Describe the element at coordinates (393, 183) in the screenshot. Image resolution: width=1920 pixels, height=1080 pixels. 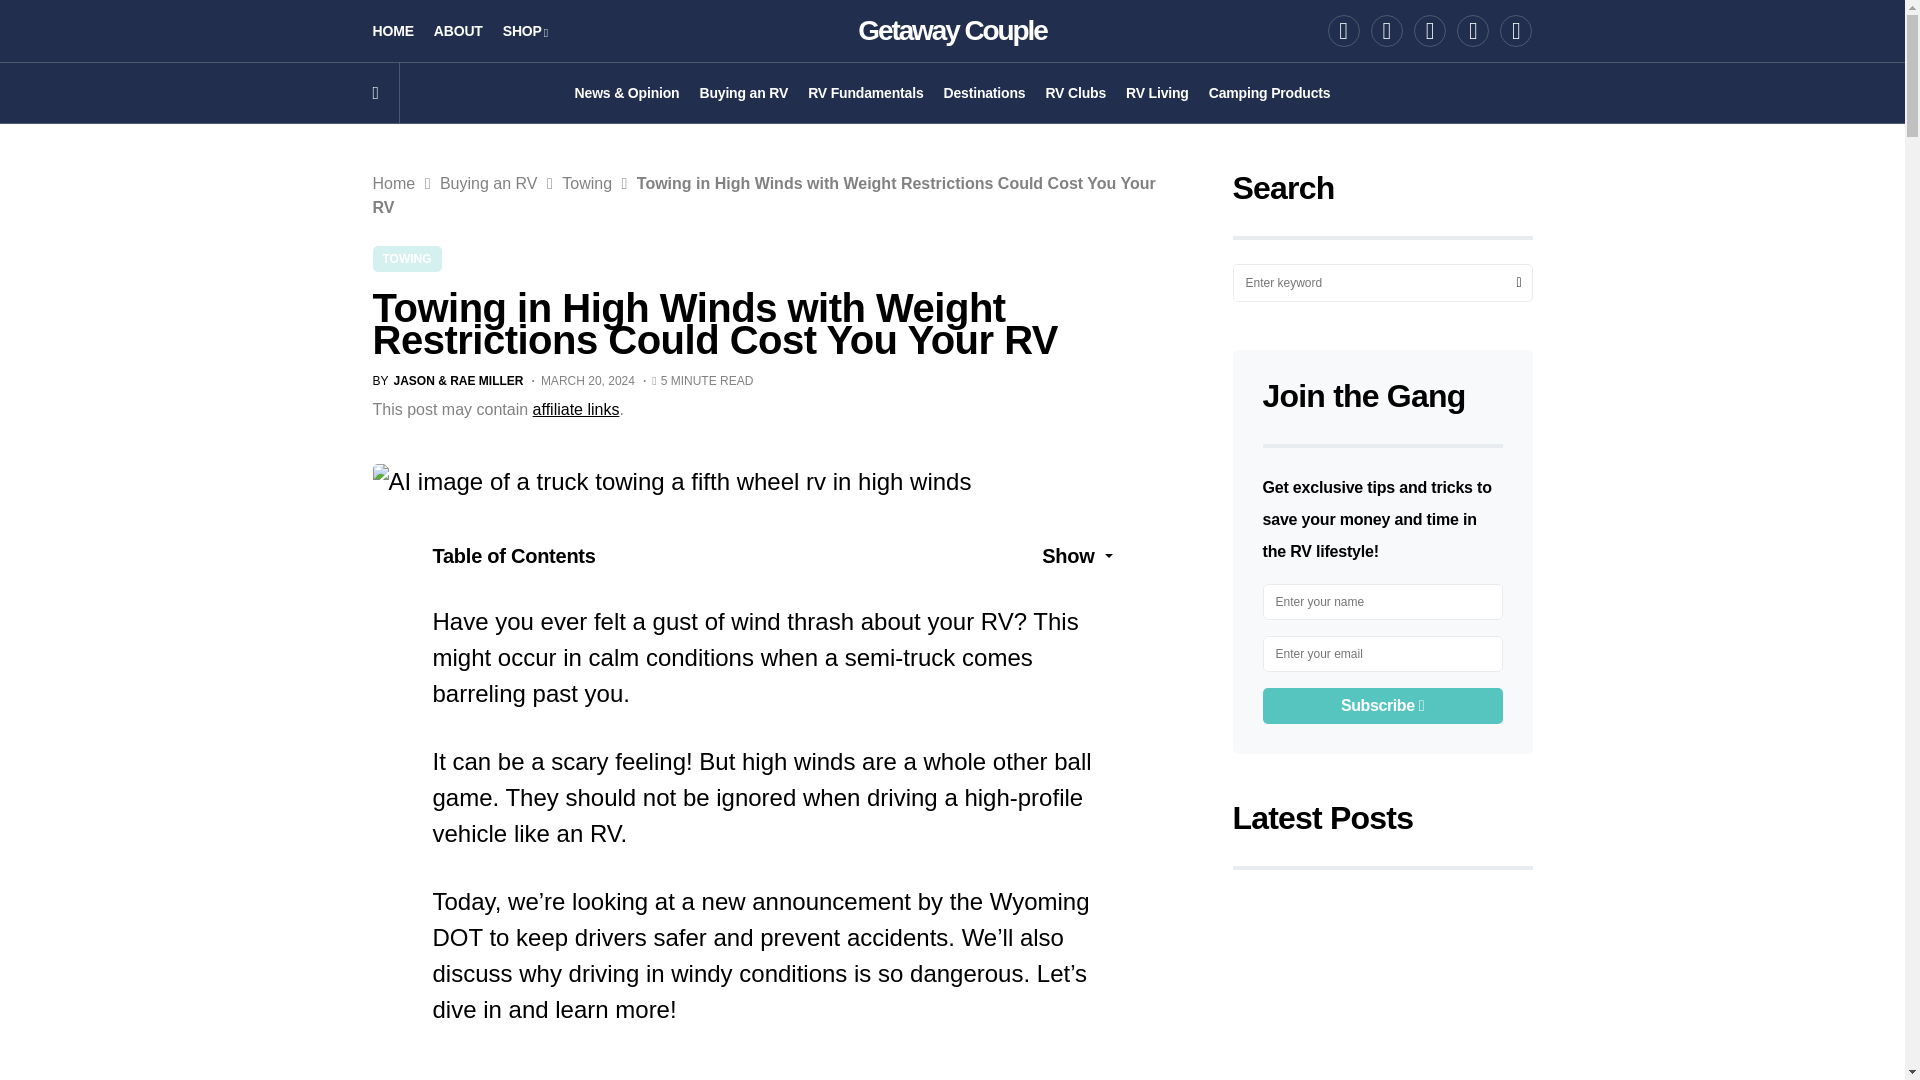
I see `Home` at that location.